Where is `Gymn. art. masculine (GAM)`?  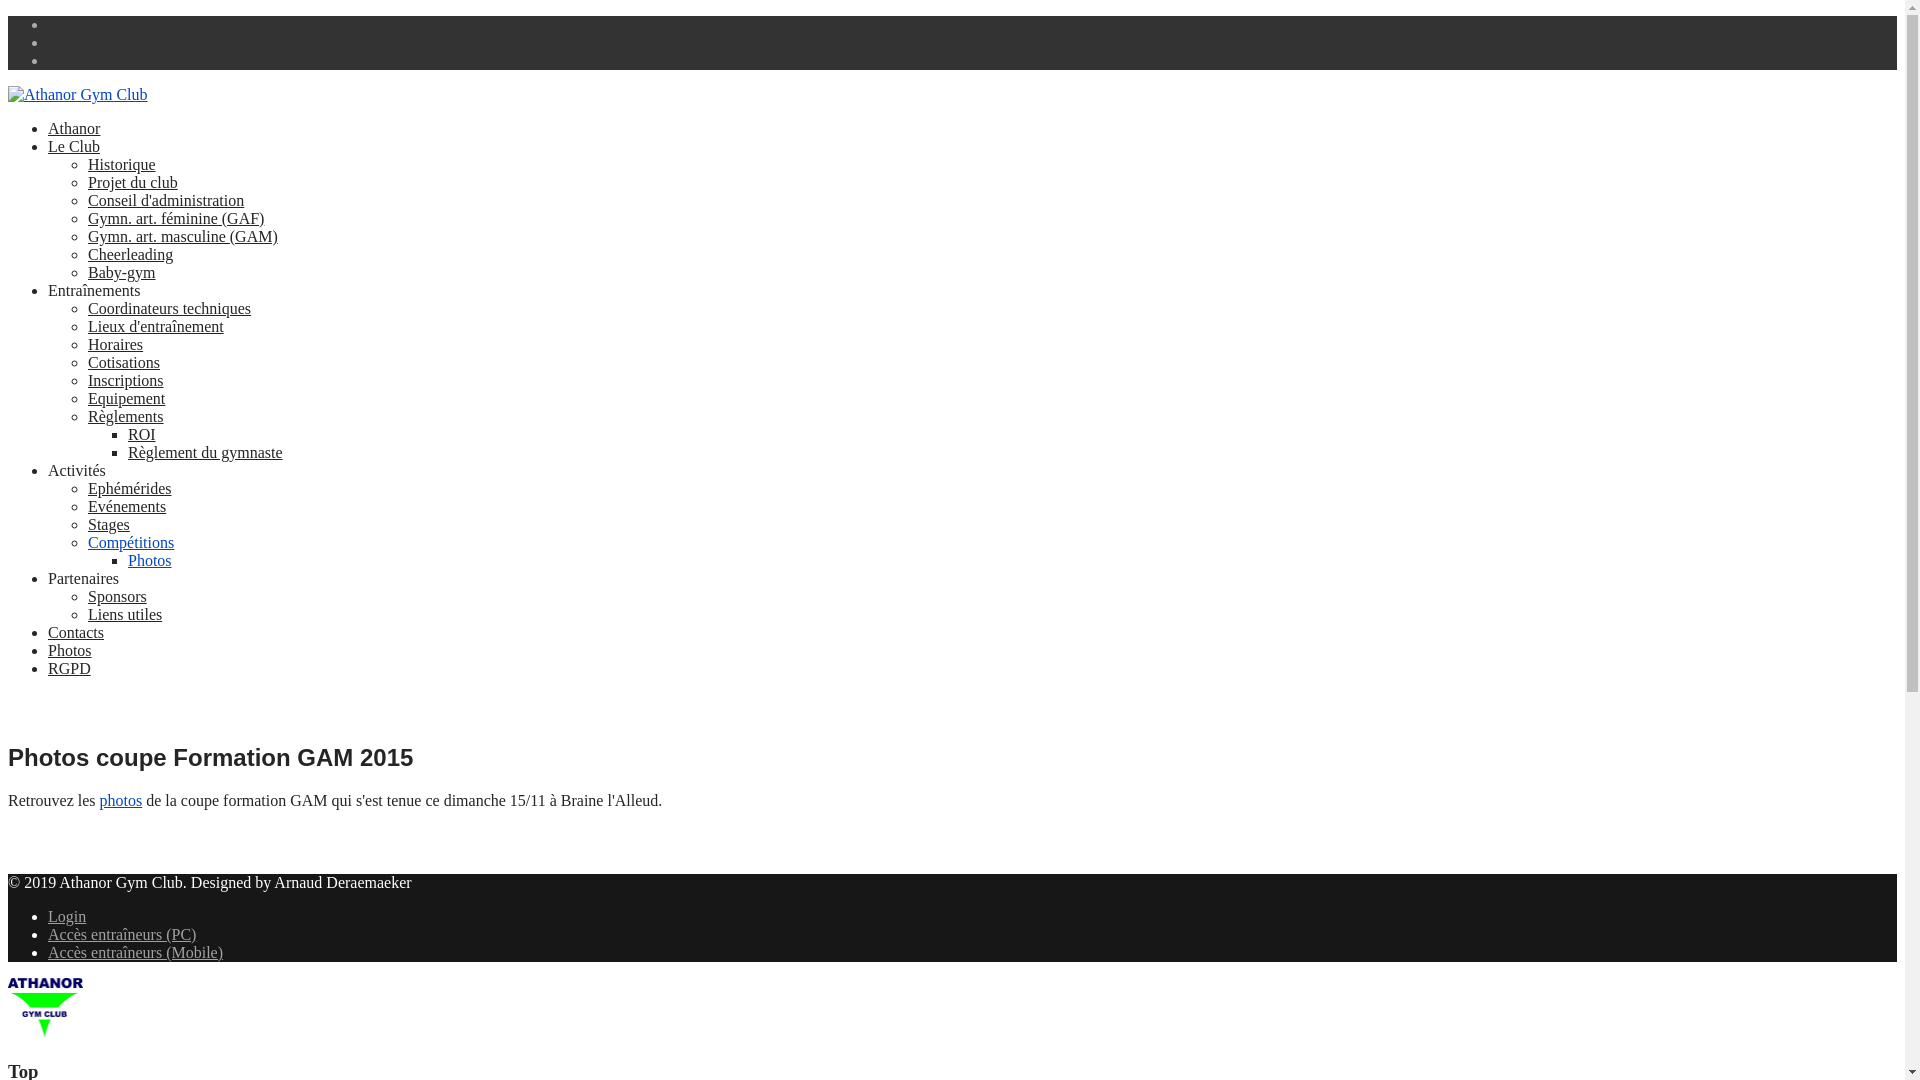 Gymn. art. masculine (GAM) is located at coordinates (183, 236).